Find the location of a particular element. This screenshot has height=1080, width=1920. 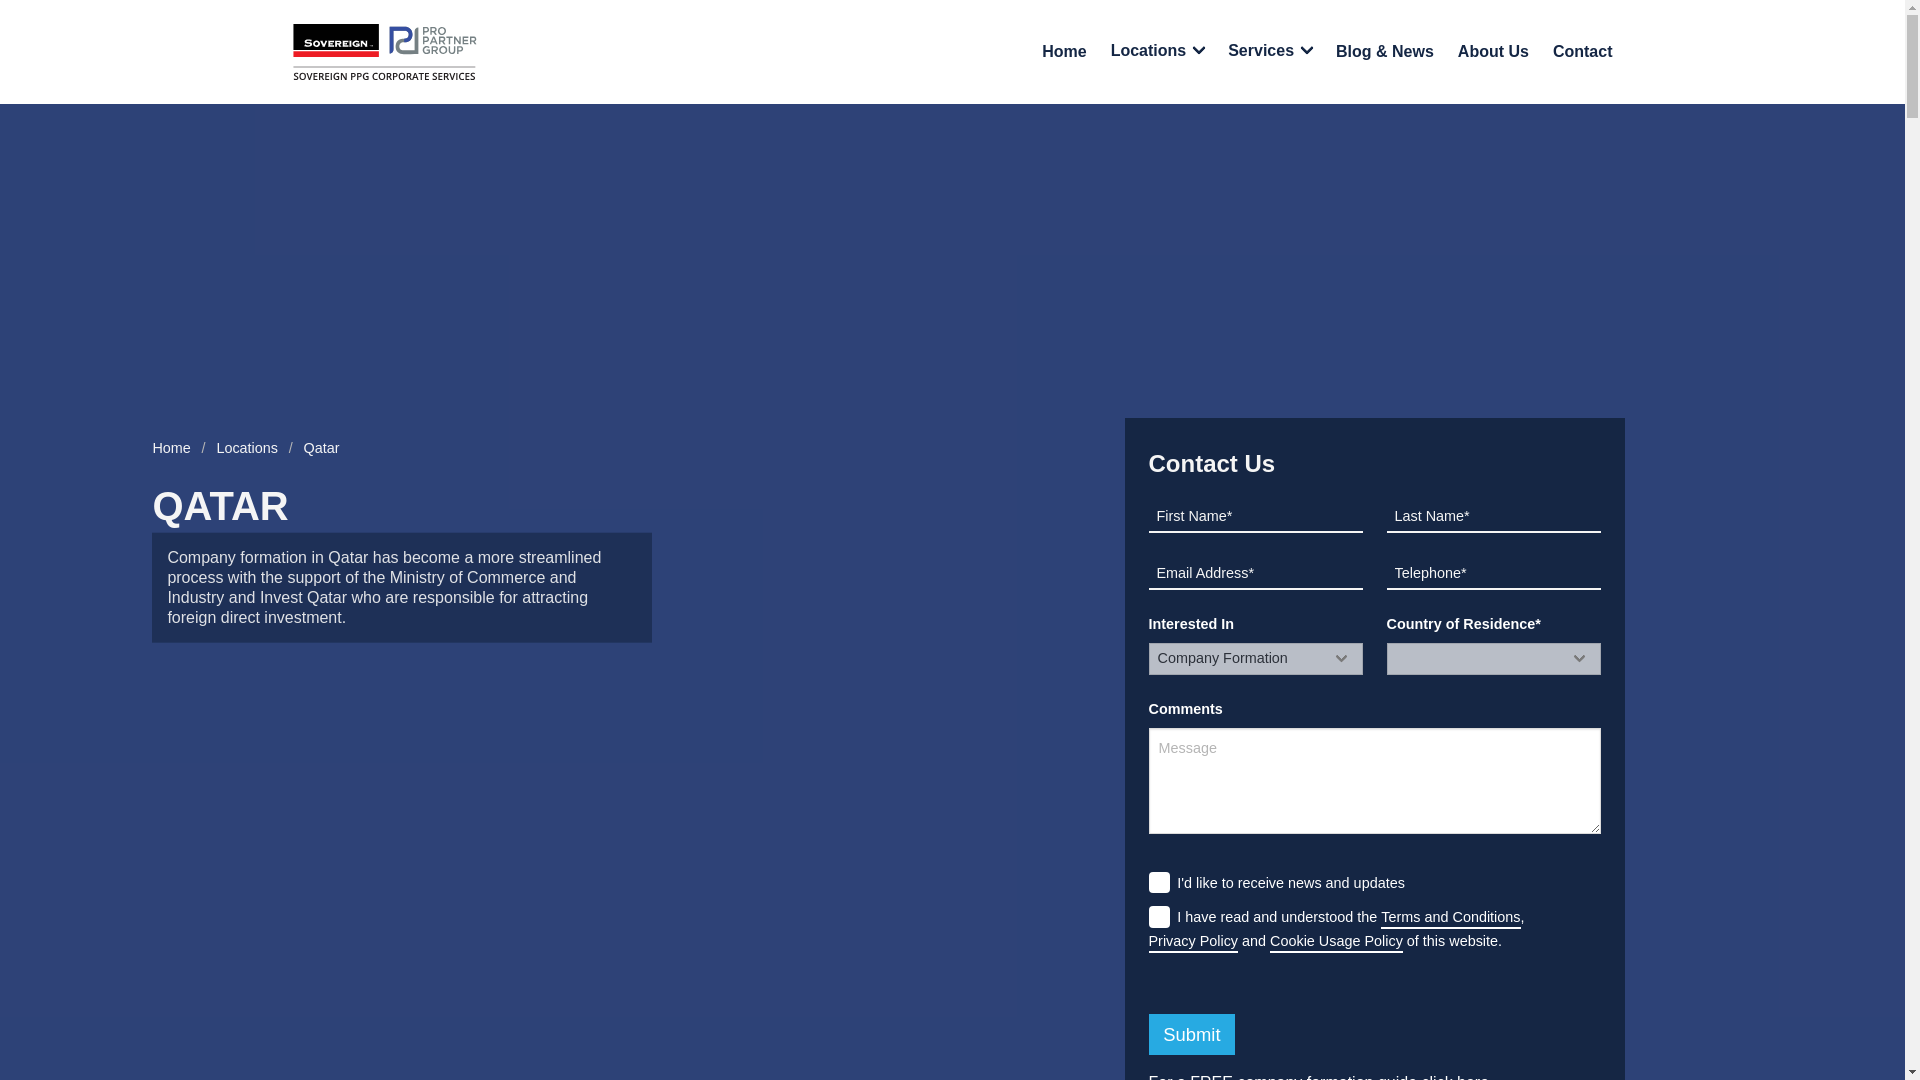

Submit is located at coordinates (1191, 1034).